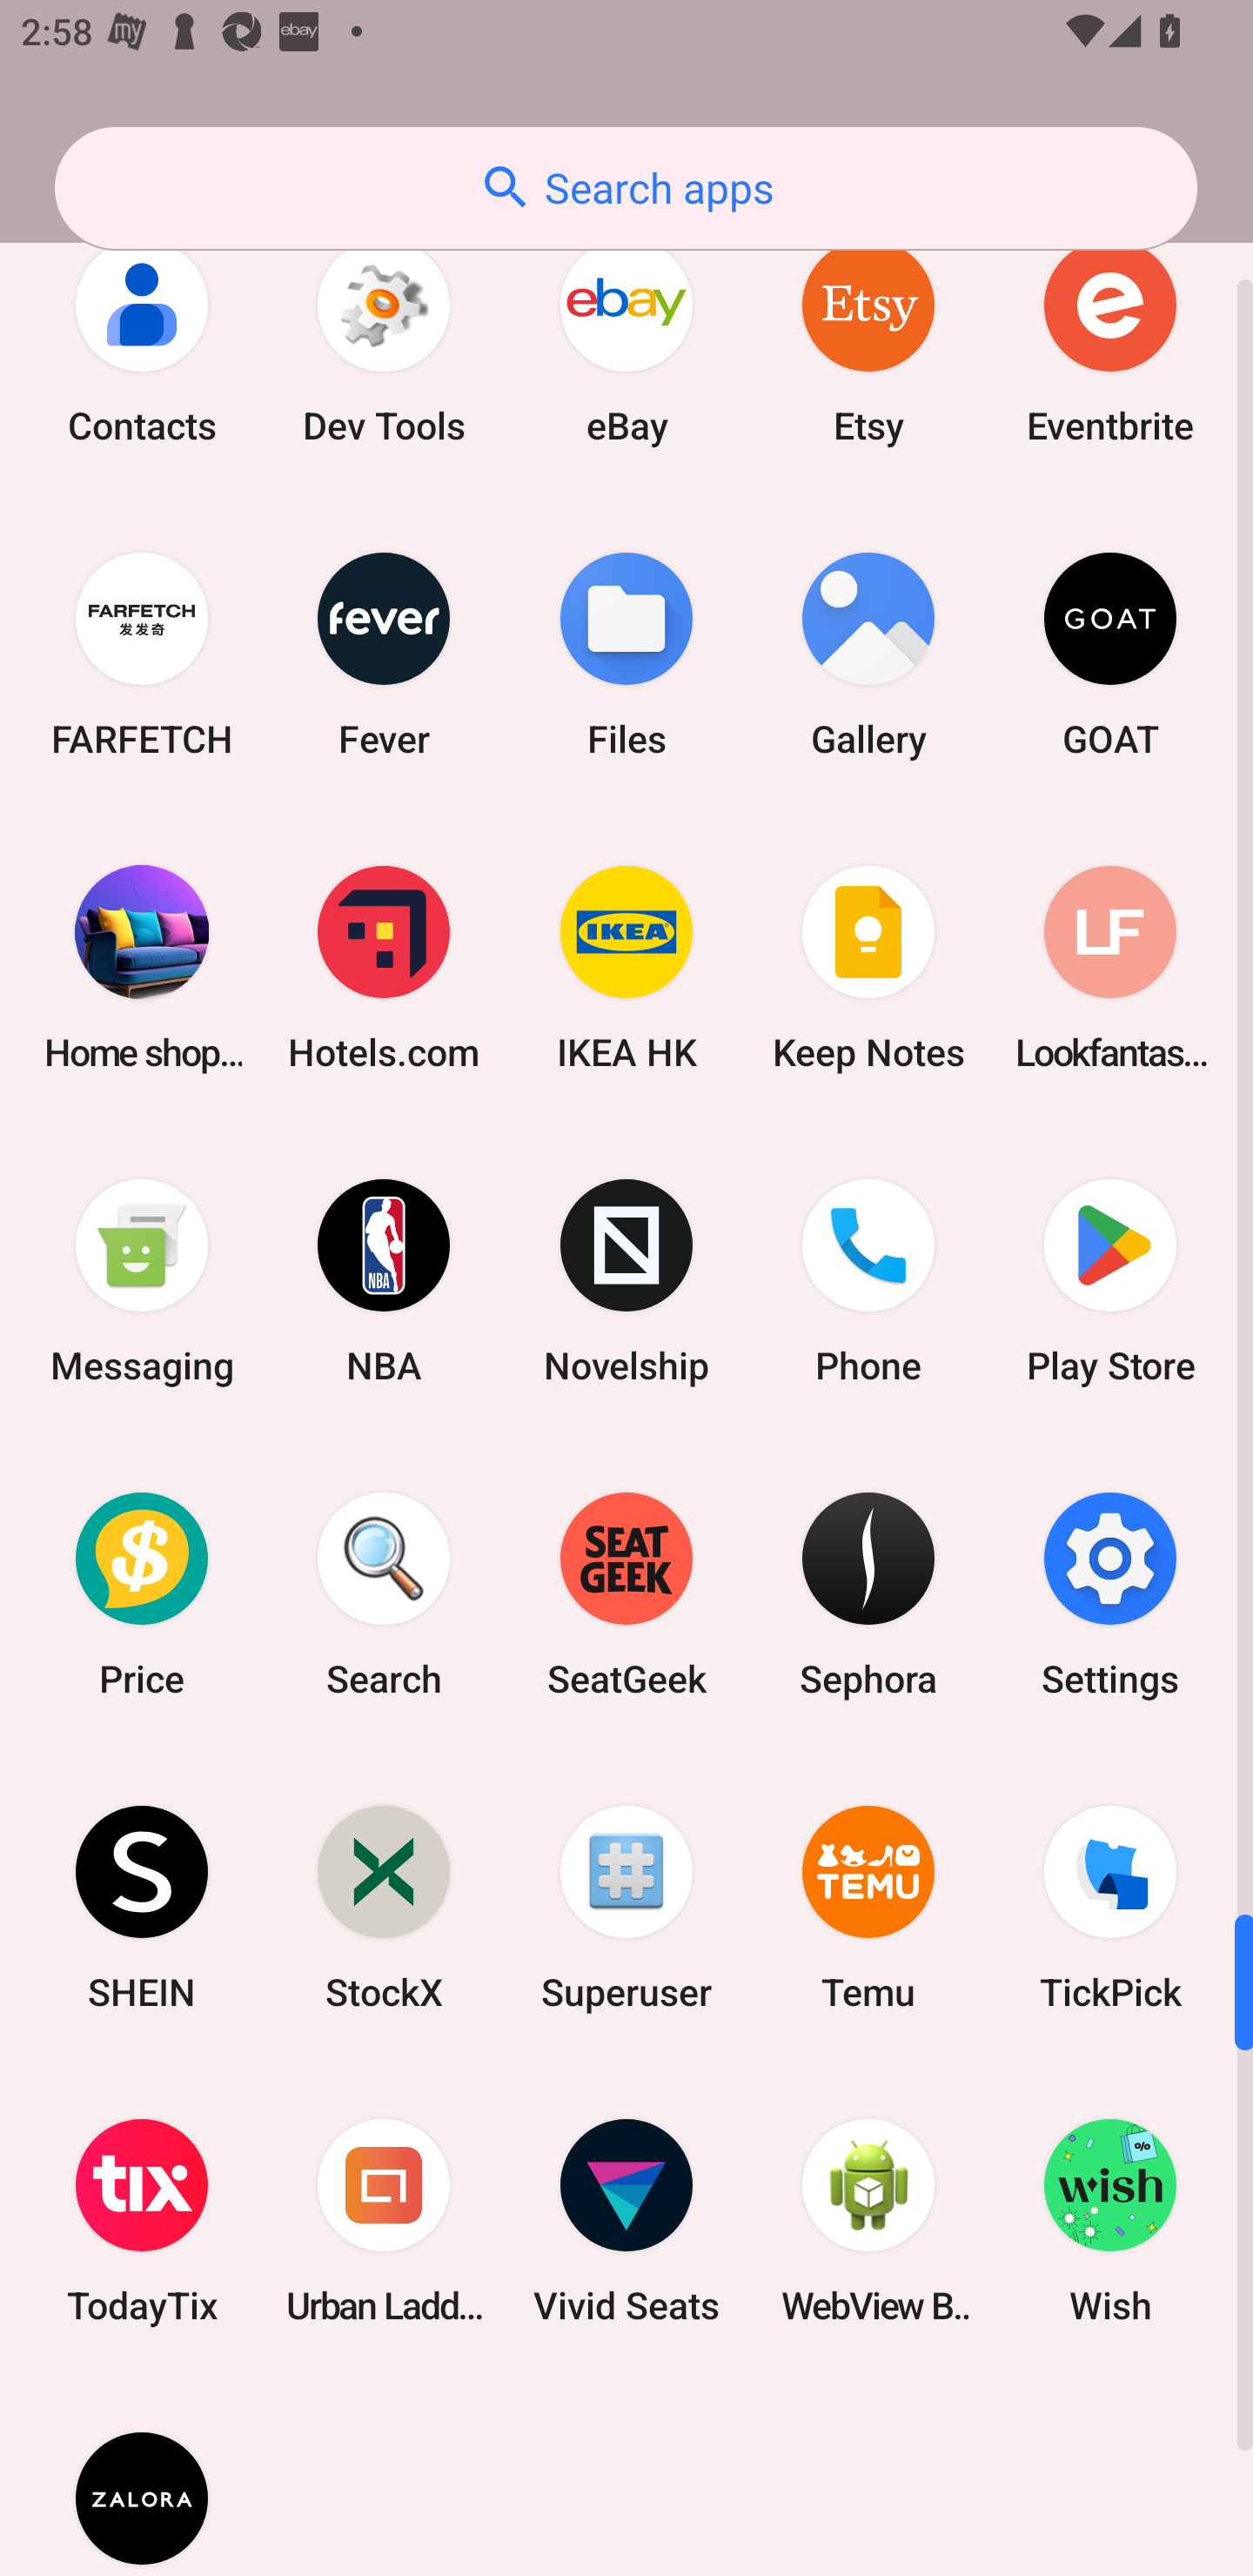 Image resolution: width=1253 pixels, height=2576 pixels. I want to click on IKEA HK, so click(626, 967).